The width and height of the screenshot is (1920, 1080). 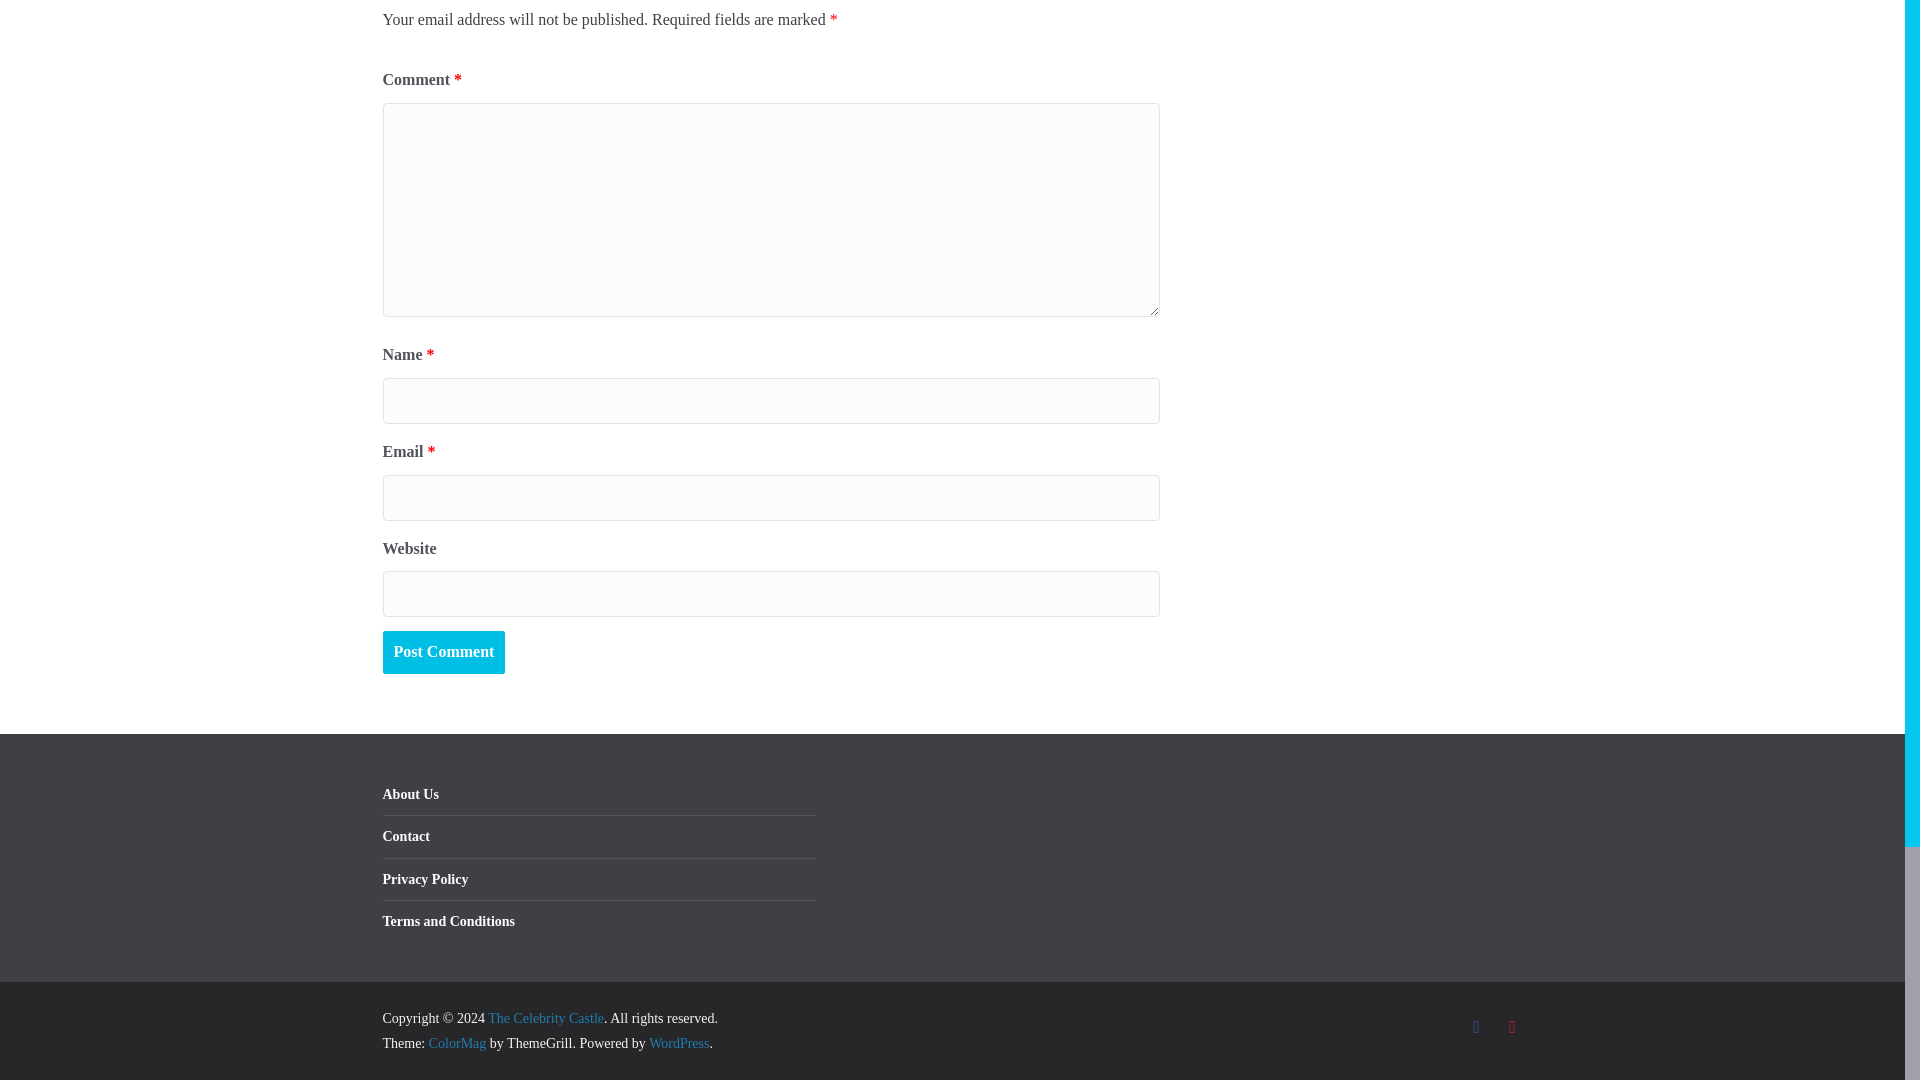 What do you see at coordinates (546, 1018) in the screenshot?
I see `The Celebrity Castle` at bounding box center [546, 1018].